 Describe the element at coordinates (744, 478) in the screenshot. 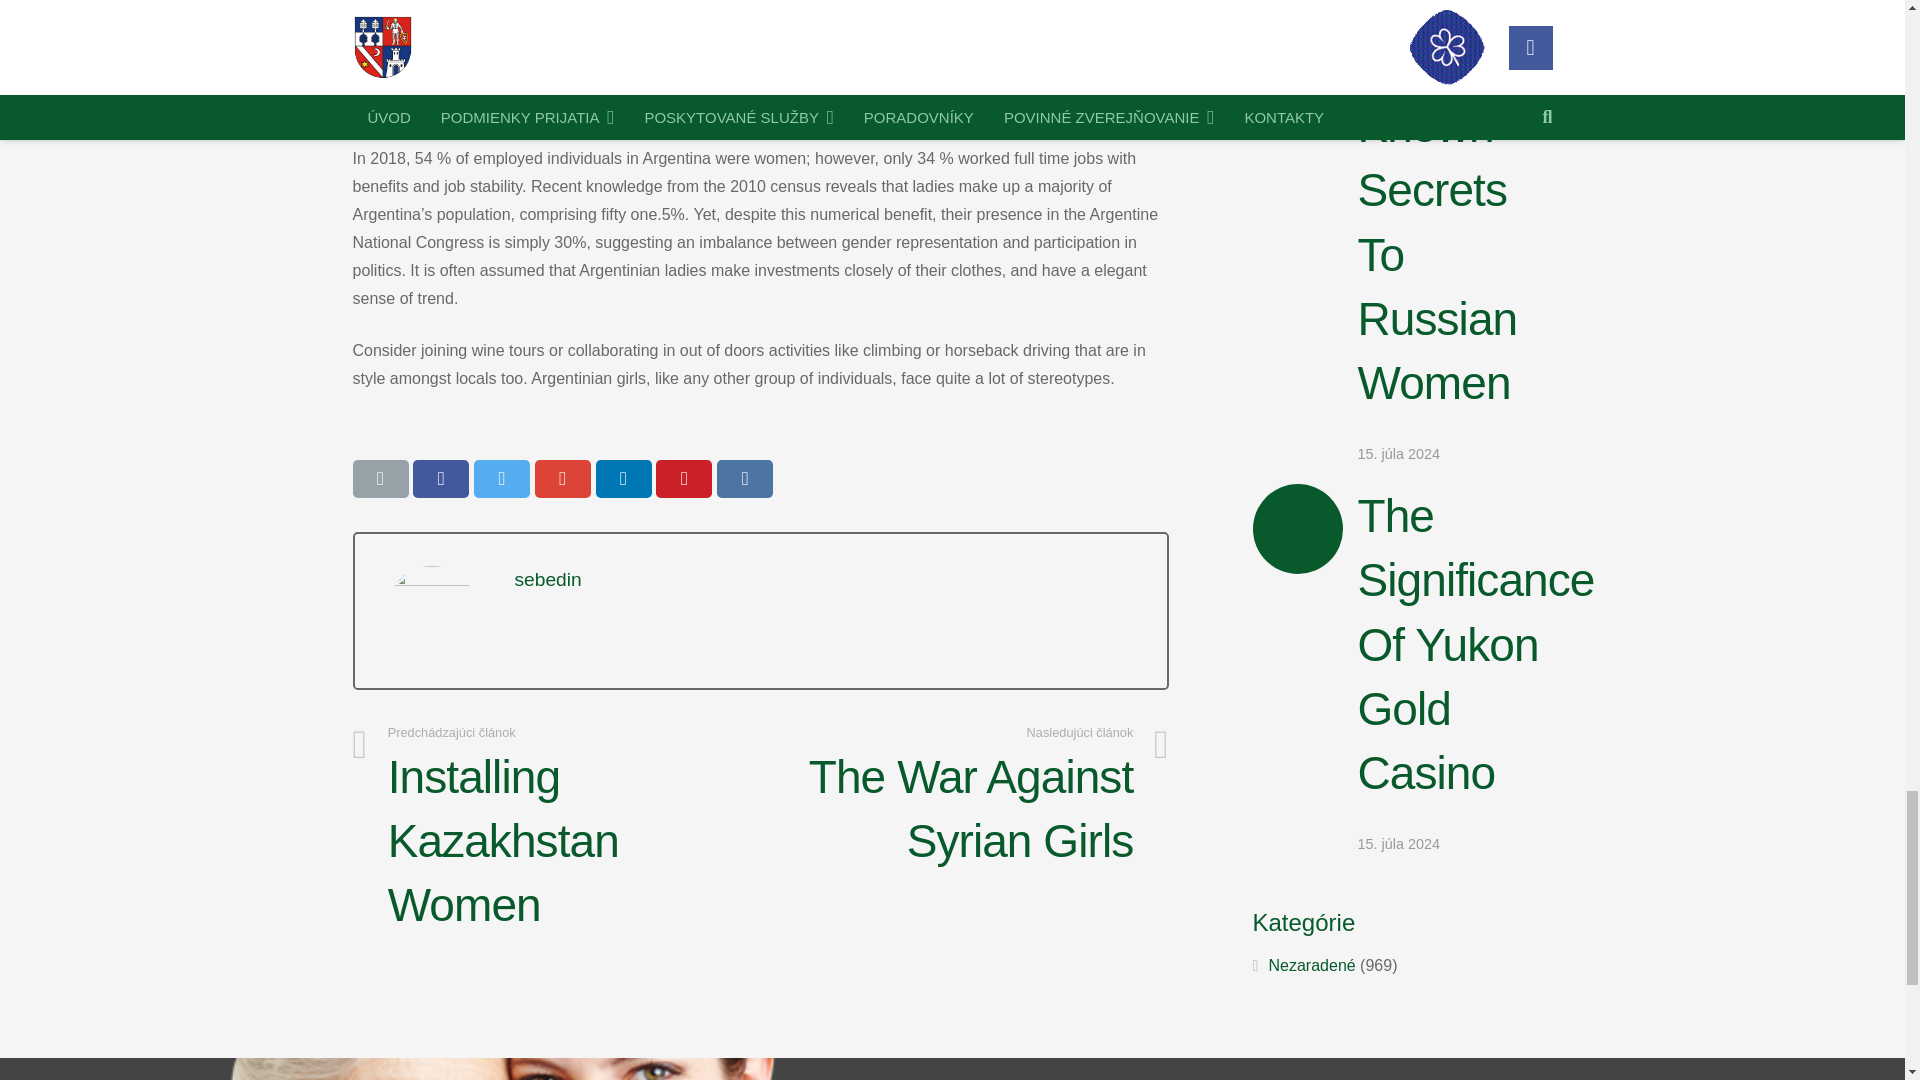

I see `Share this` at that location.